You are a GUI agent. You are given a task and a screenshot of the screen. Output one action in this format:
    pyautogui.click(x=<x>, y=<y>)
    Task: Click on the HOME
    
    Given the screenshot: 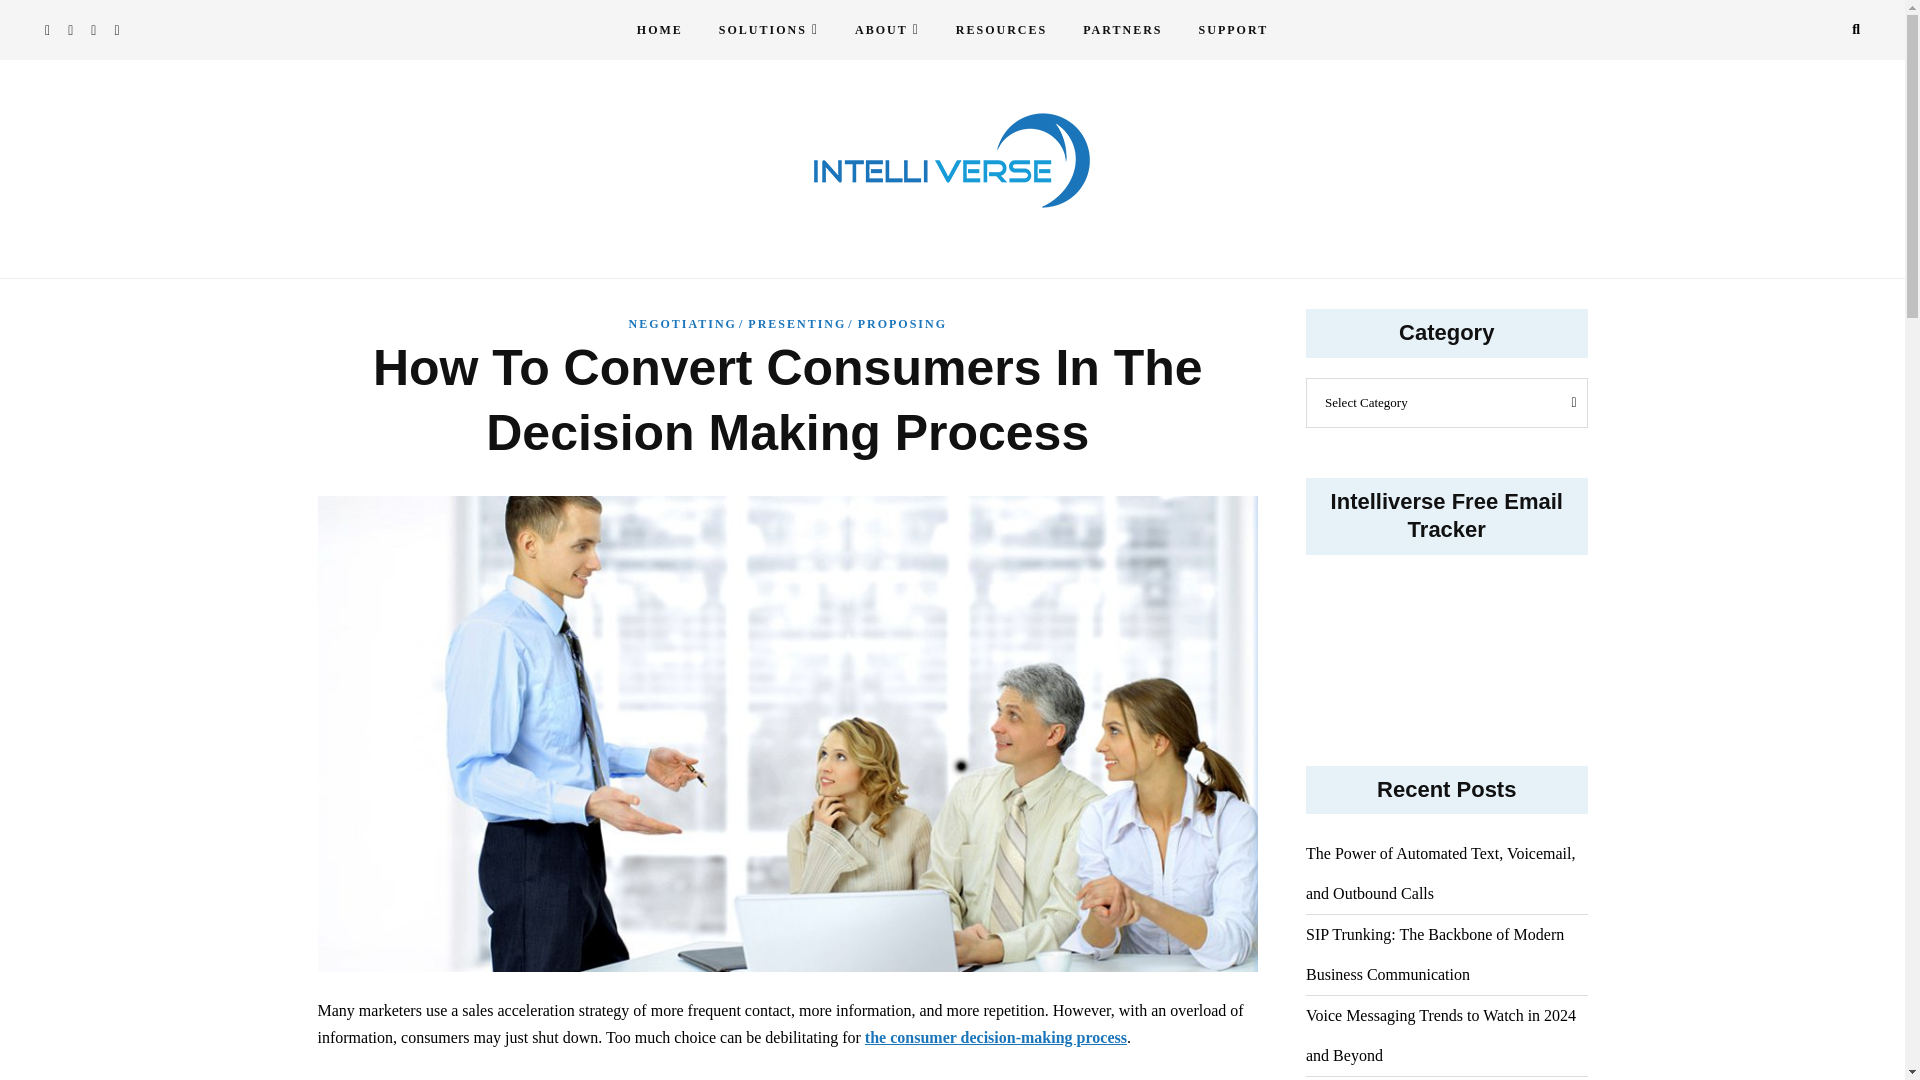 What is the action you would take?
    pyautogui.click(x=659, y=30)
    